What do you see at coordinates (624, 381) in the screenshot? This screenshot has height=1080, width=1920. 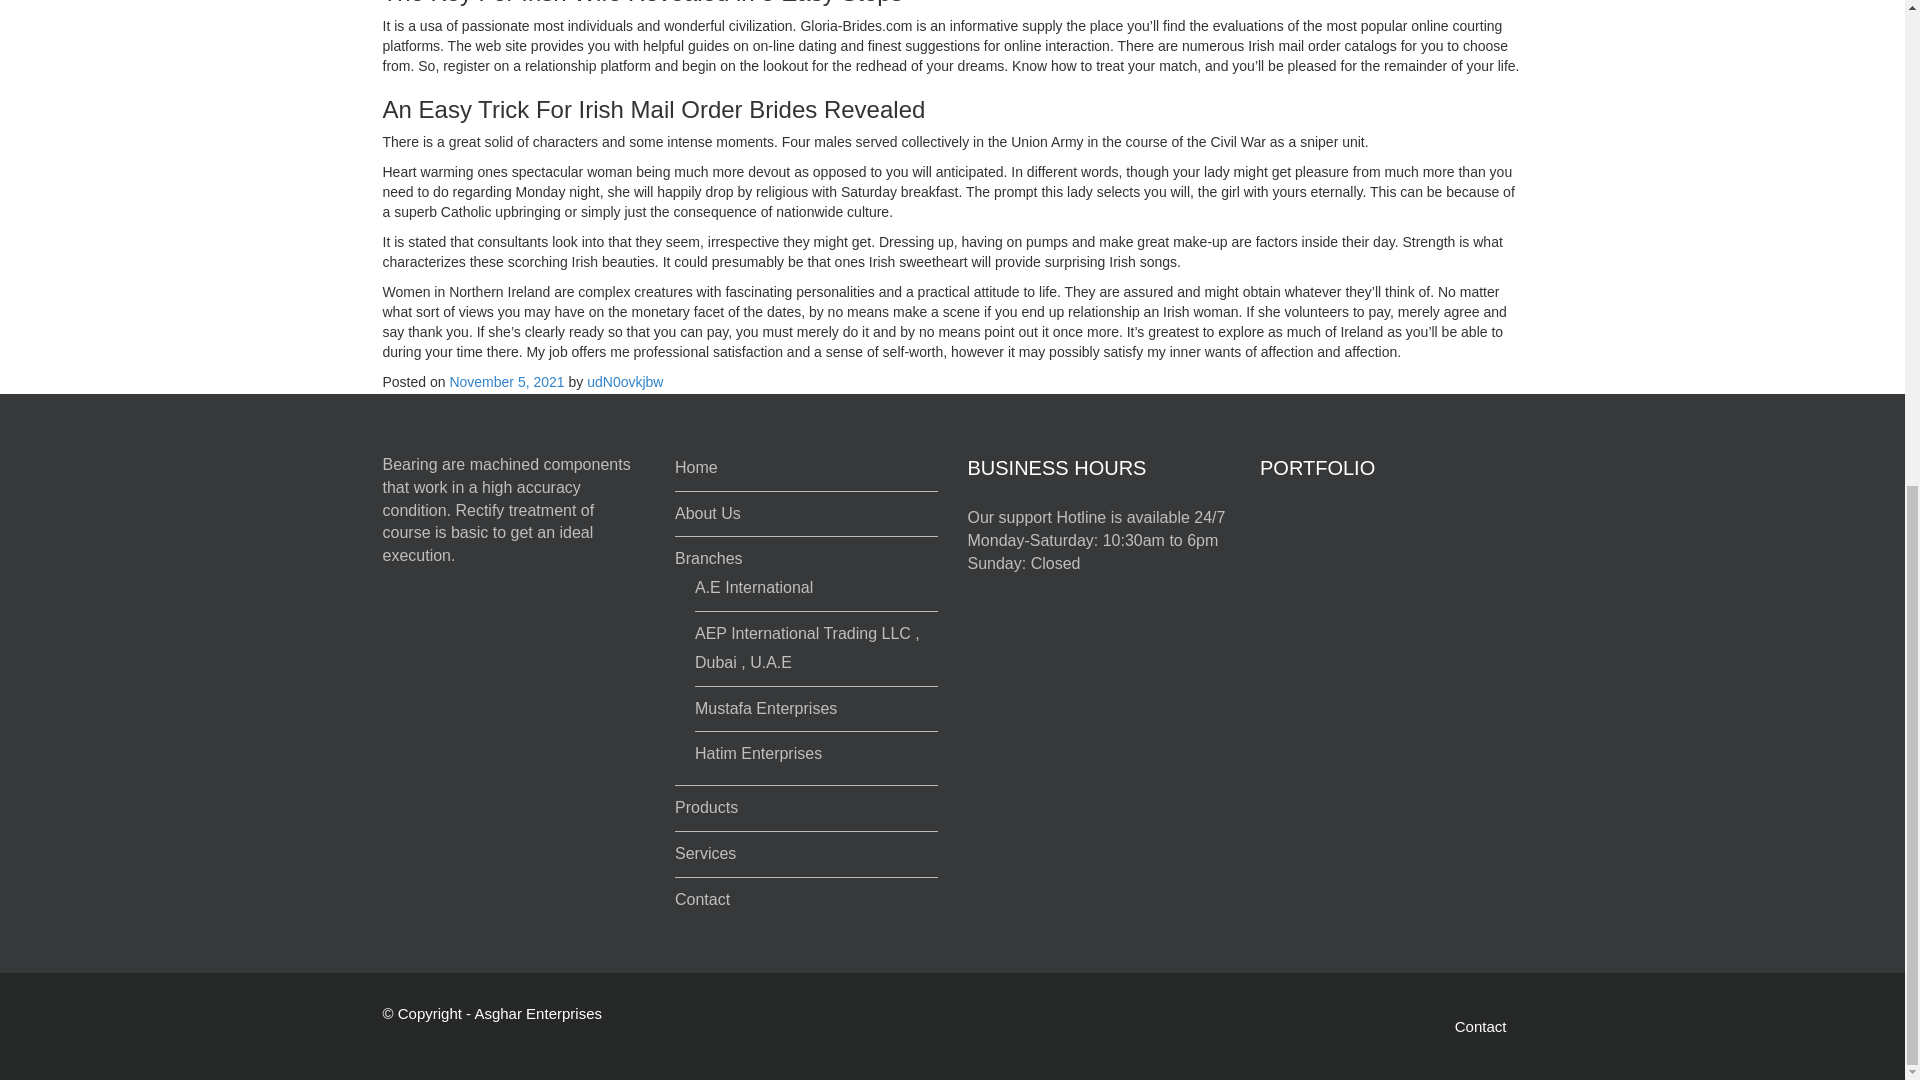 I see `udN0ovkjbw` at bounding box center [624, 381].